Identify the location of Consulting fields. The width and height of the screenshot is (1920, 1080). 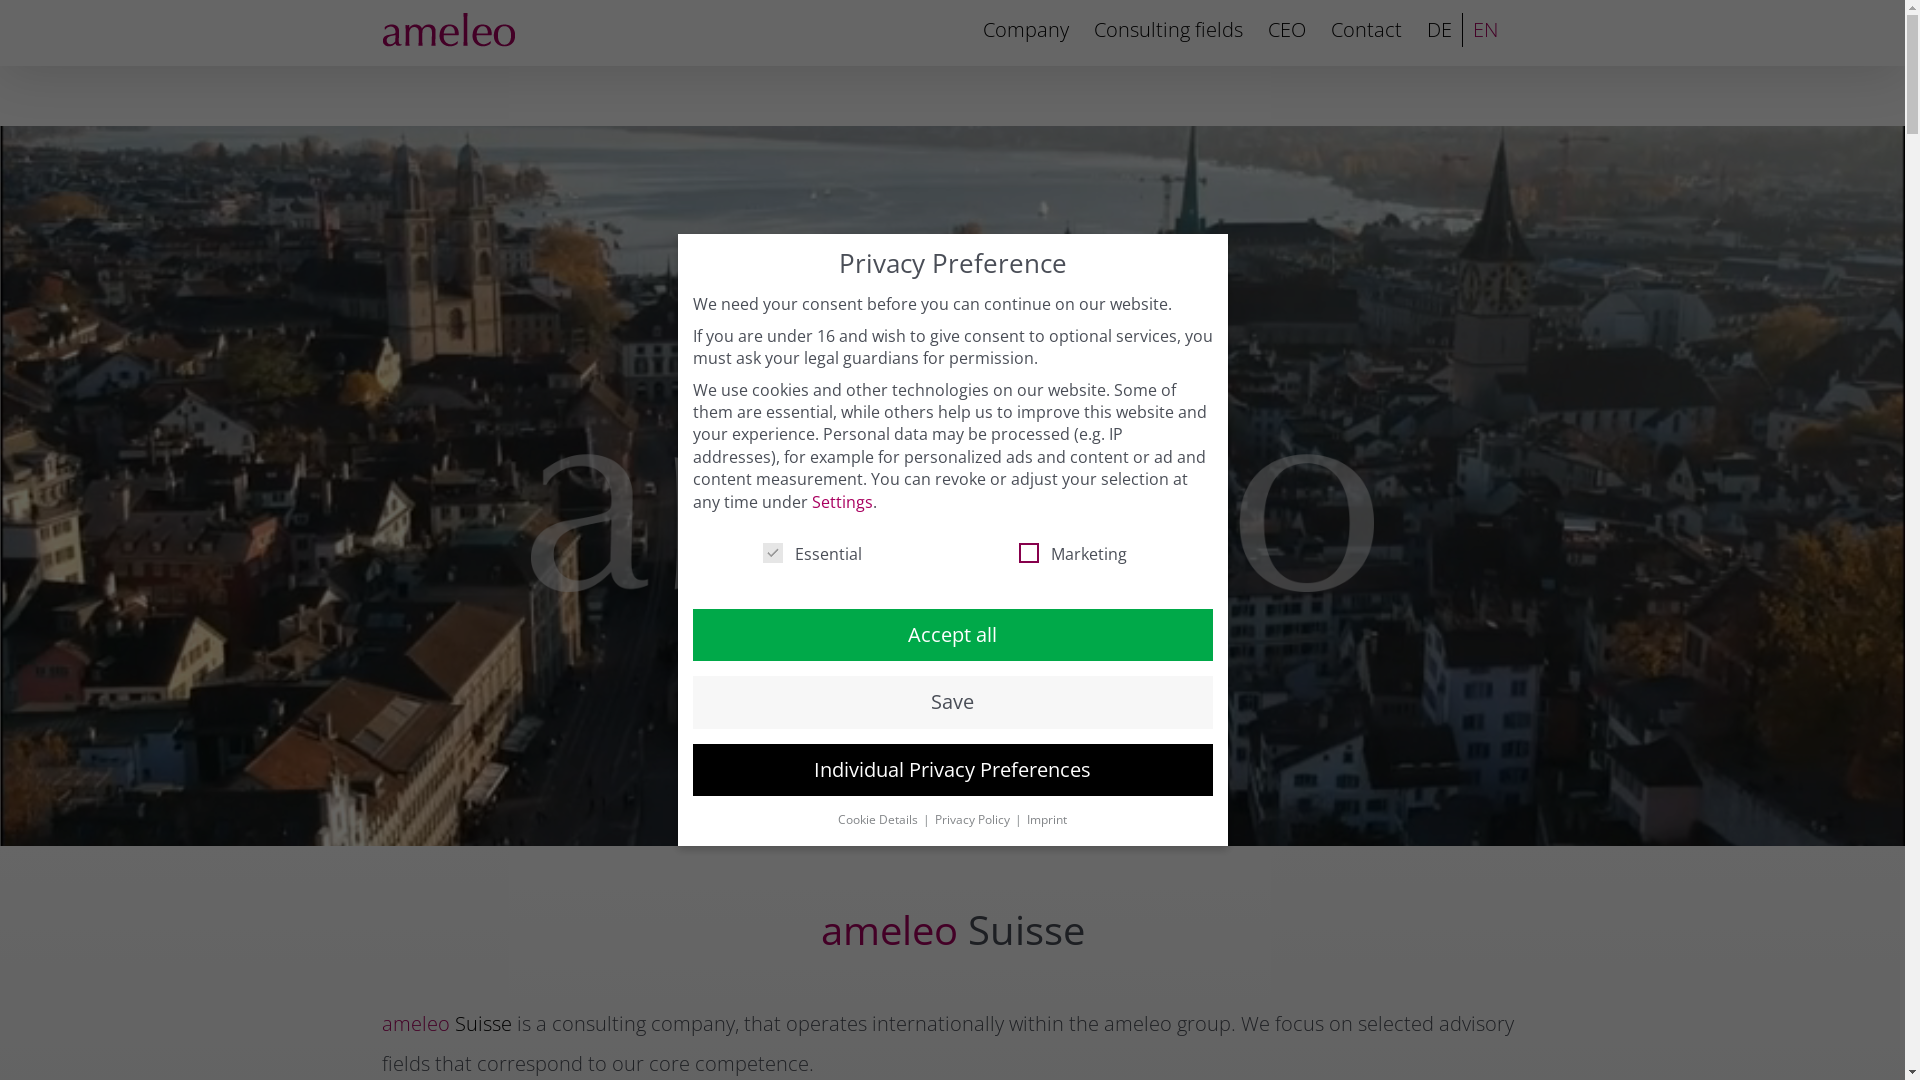
(1168, 30).